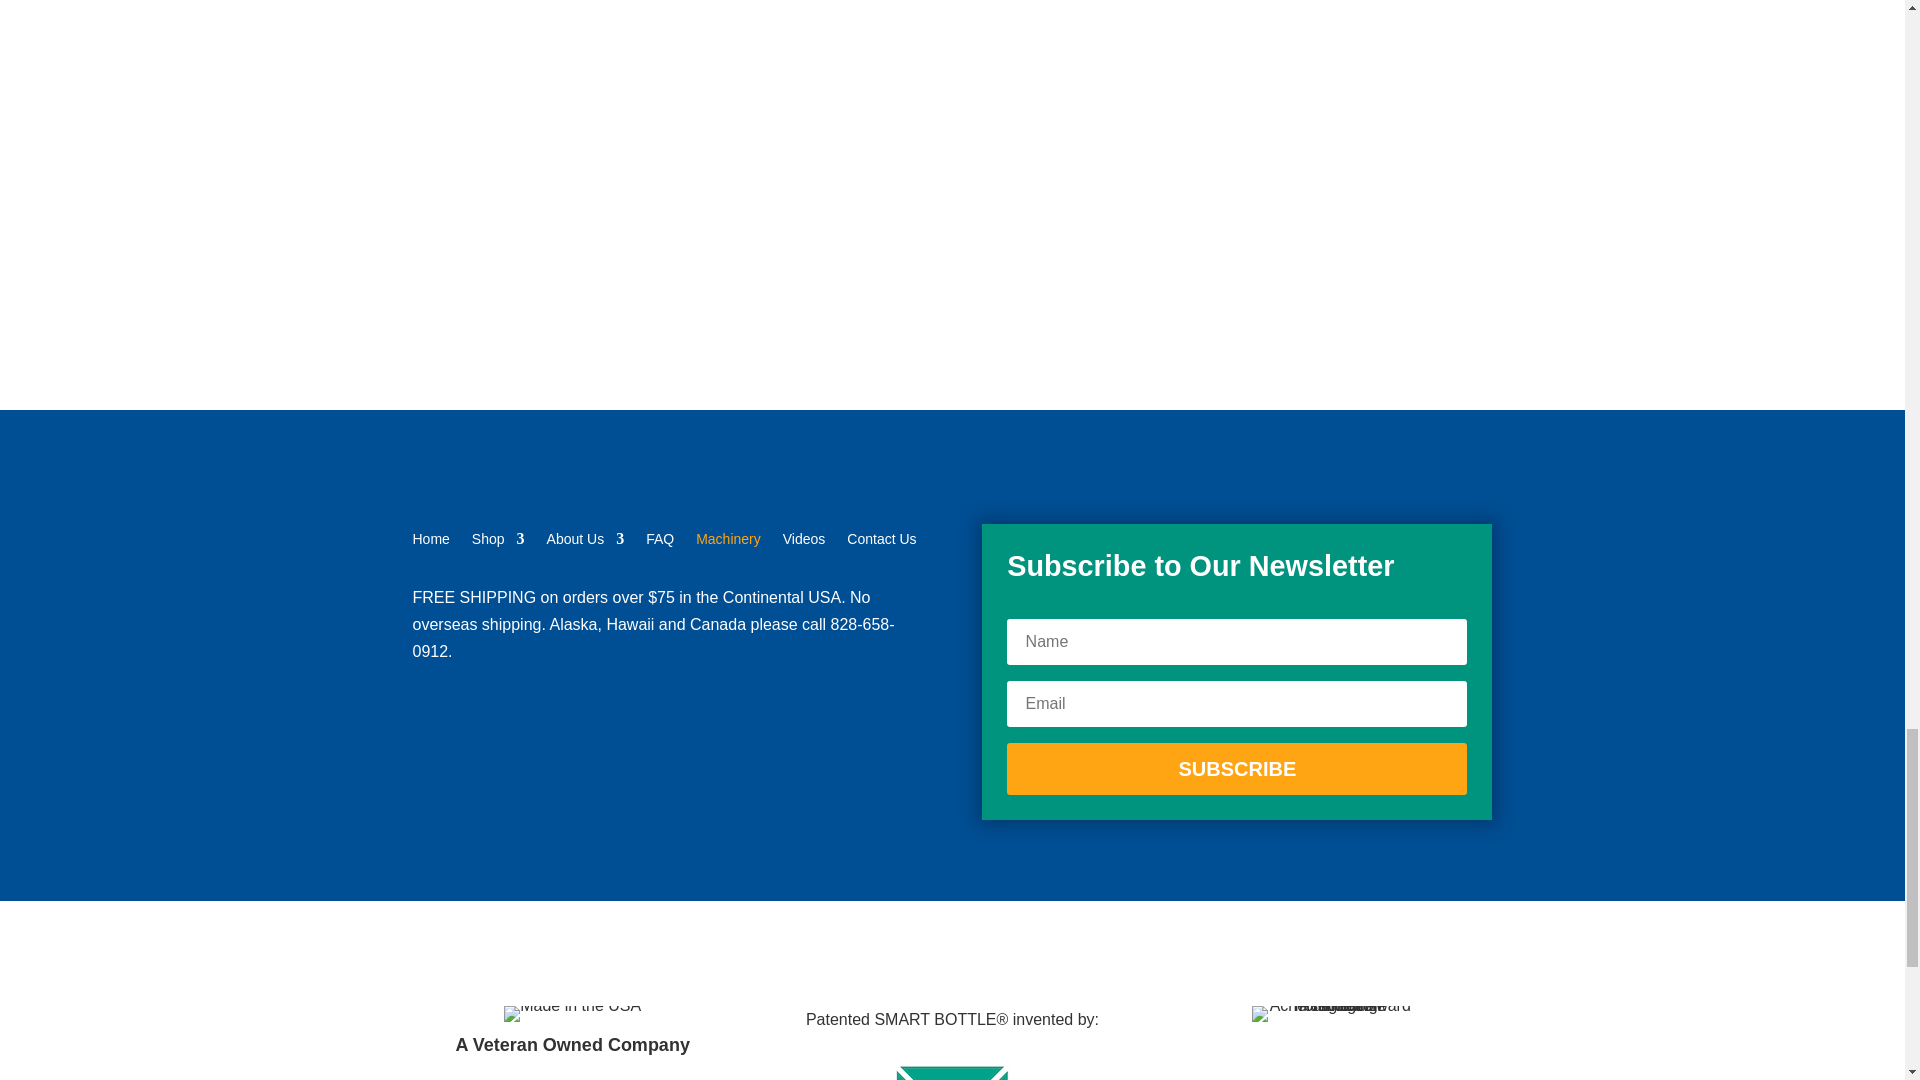 Image resolution: width=1920 pixels, height=1080 pixels. What do you see at coordinates (430, 543) in the screenshot?
I see `Home` at bounding box center [430, 543].